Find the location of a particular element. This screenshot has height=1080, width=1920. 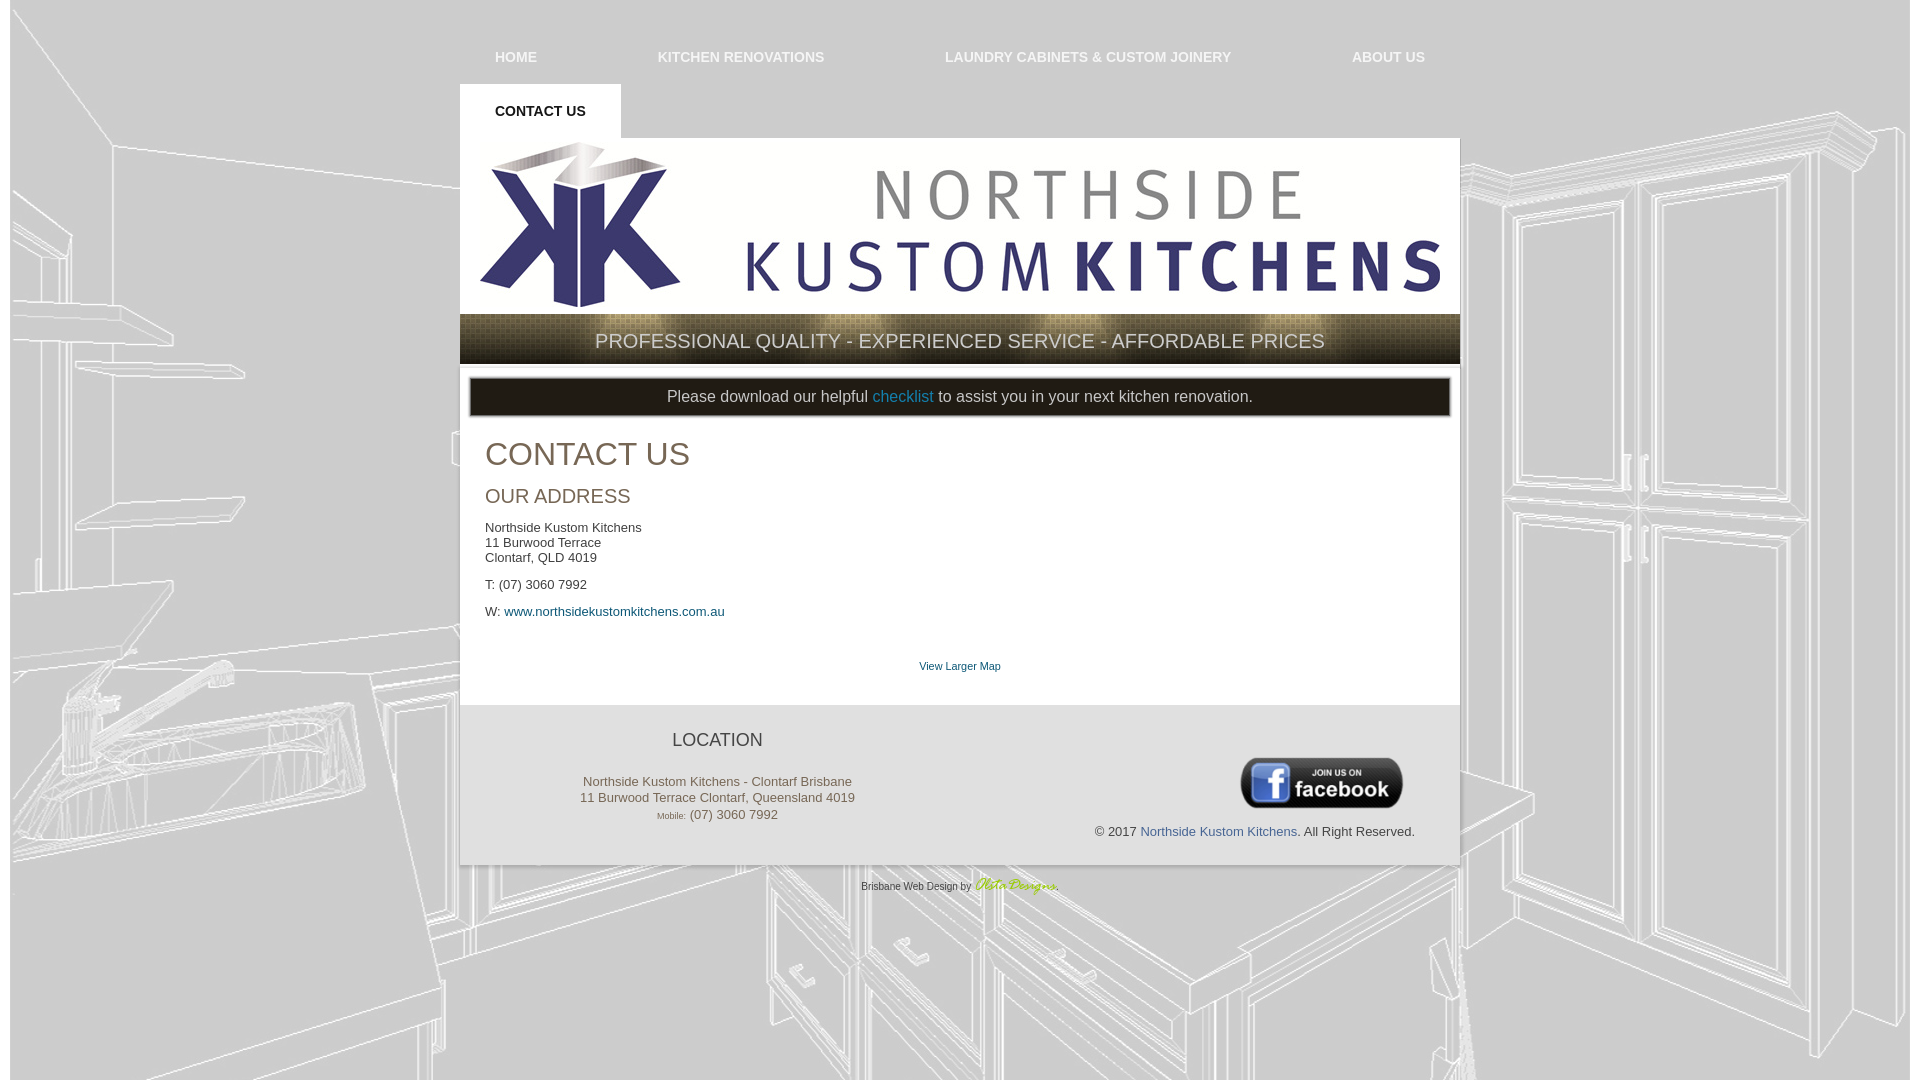

CONTACT US is located at coordinates (540, 111).